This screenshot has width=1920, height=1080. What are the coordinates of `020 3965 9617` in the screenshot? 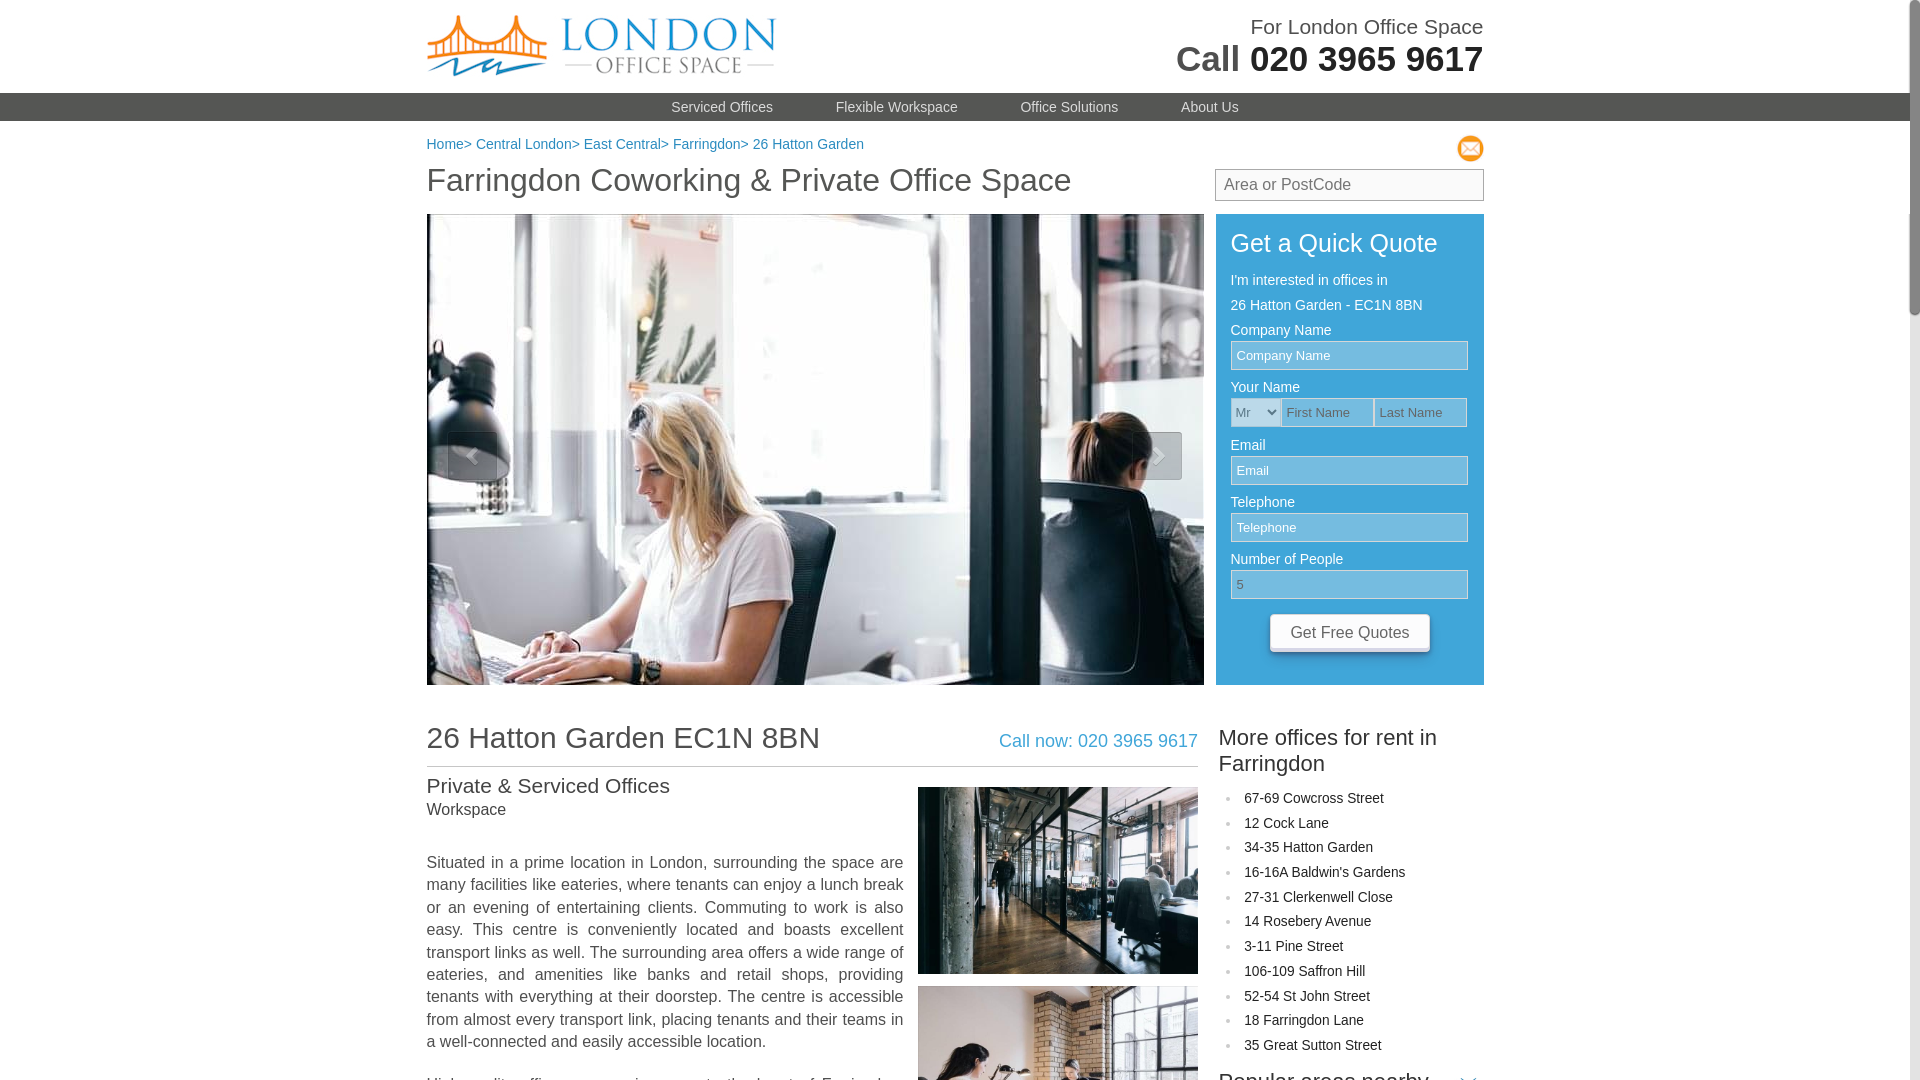 It's located at (1366, 58).